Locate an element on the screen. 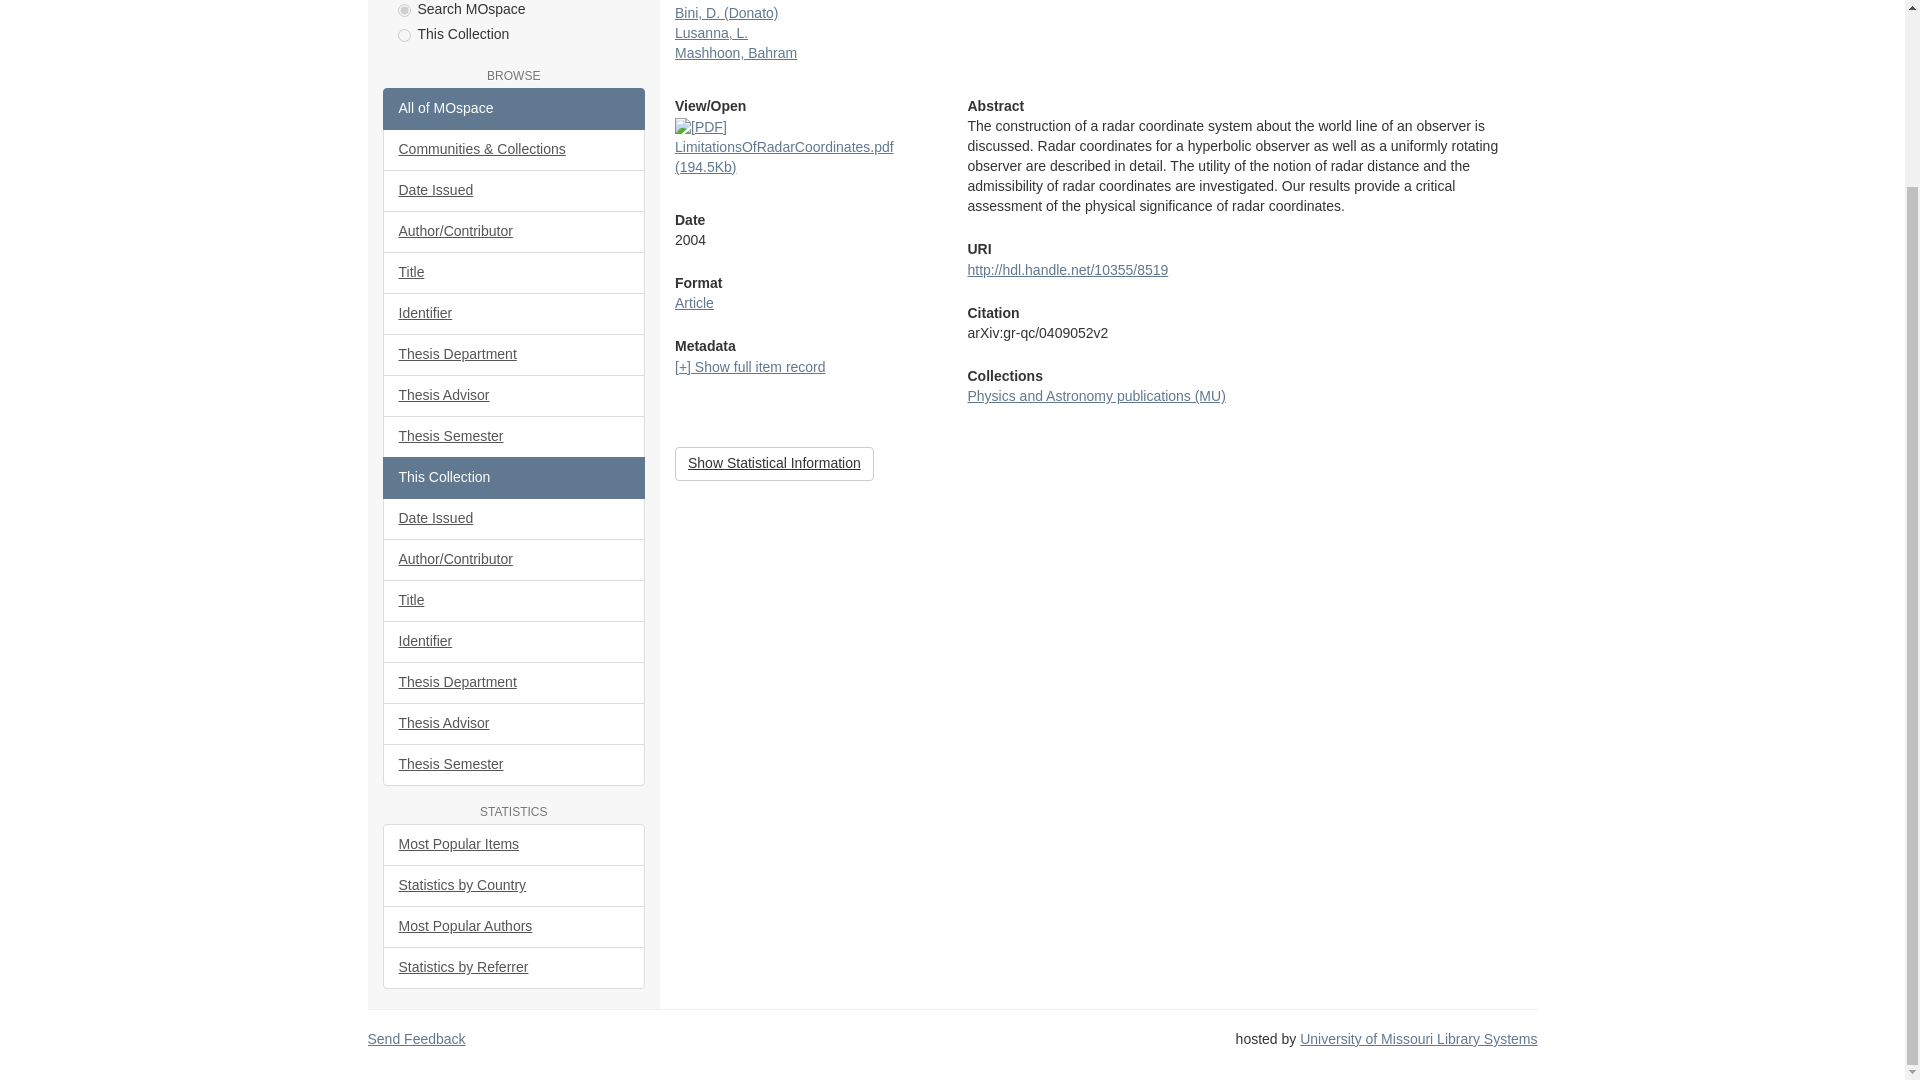 The image size is (1920, 1080). Date Issued is located at coordinates (514, 518).